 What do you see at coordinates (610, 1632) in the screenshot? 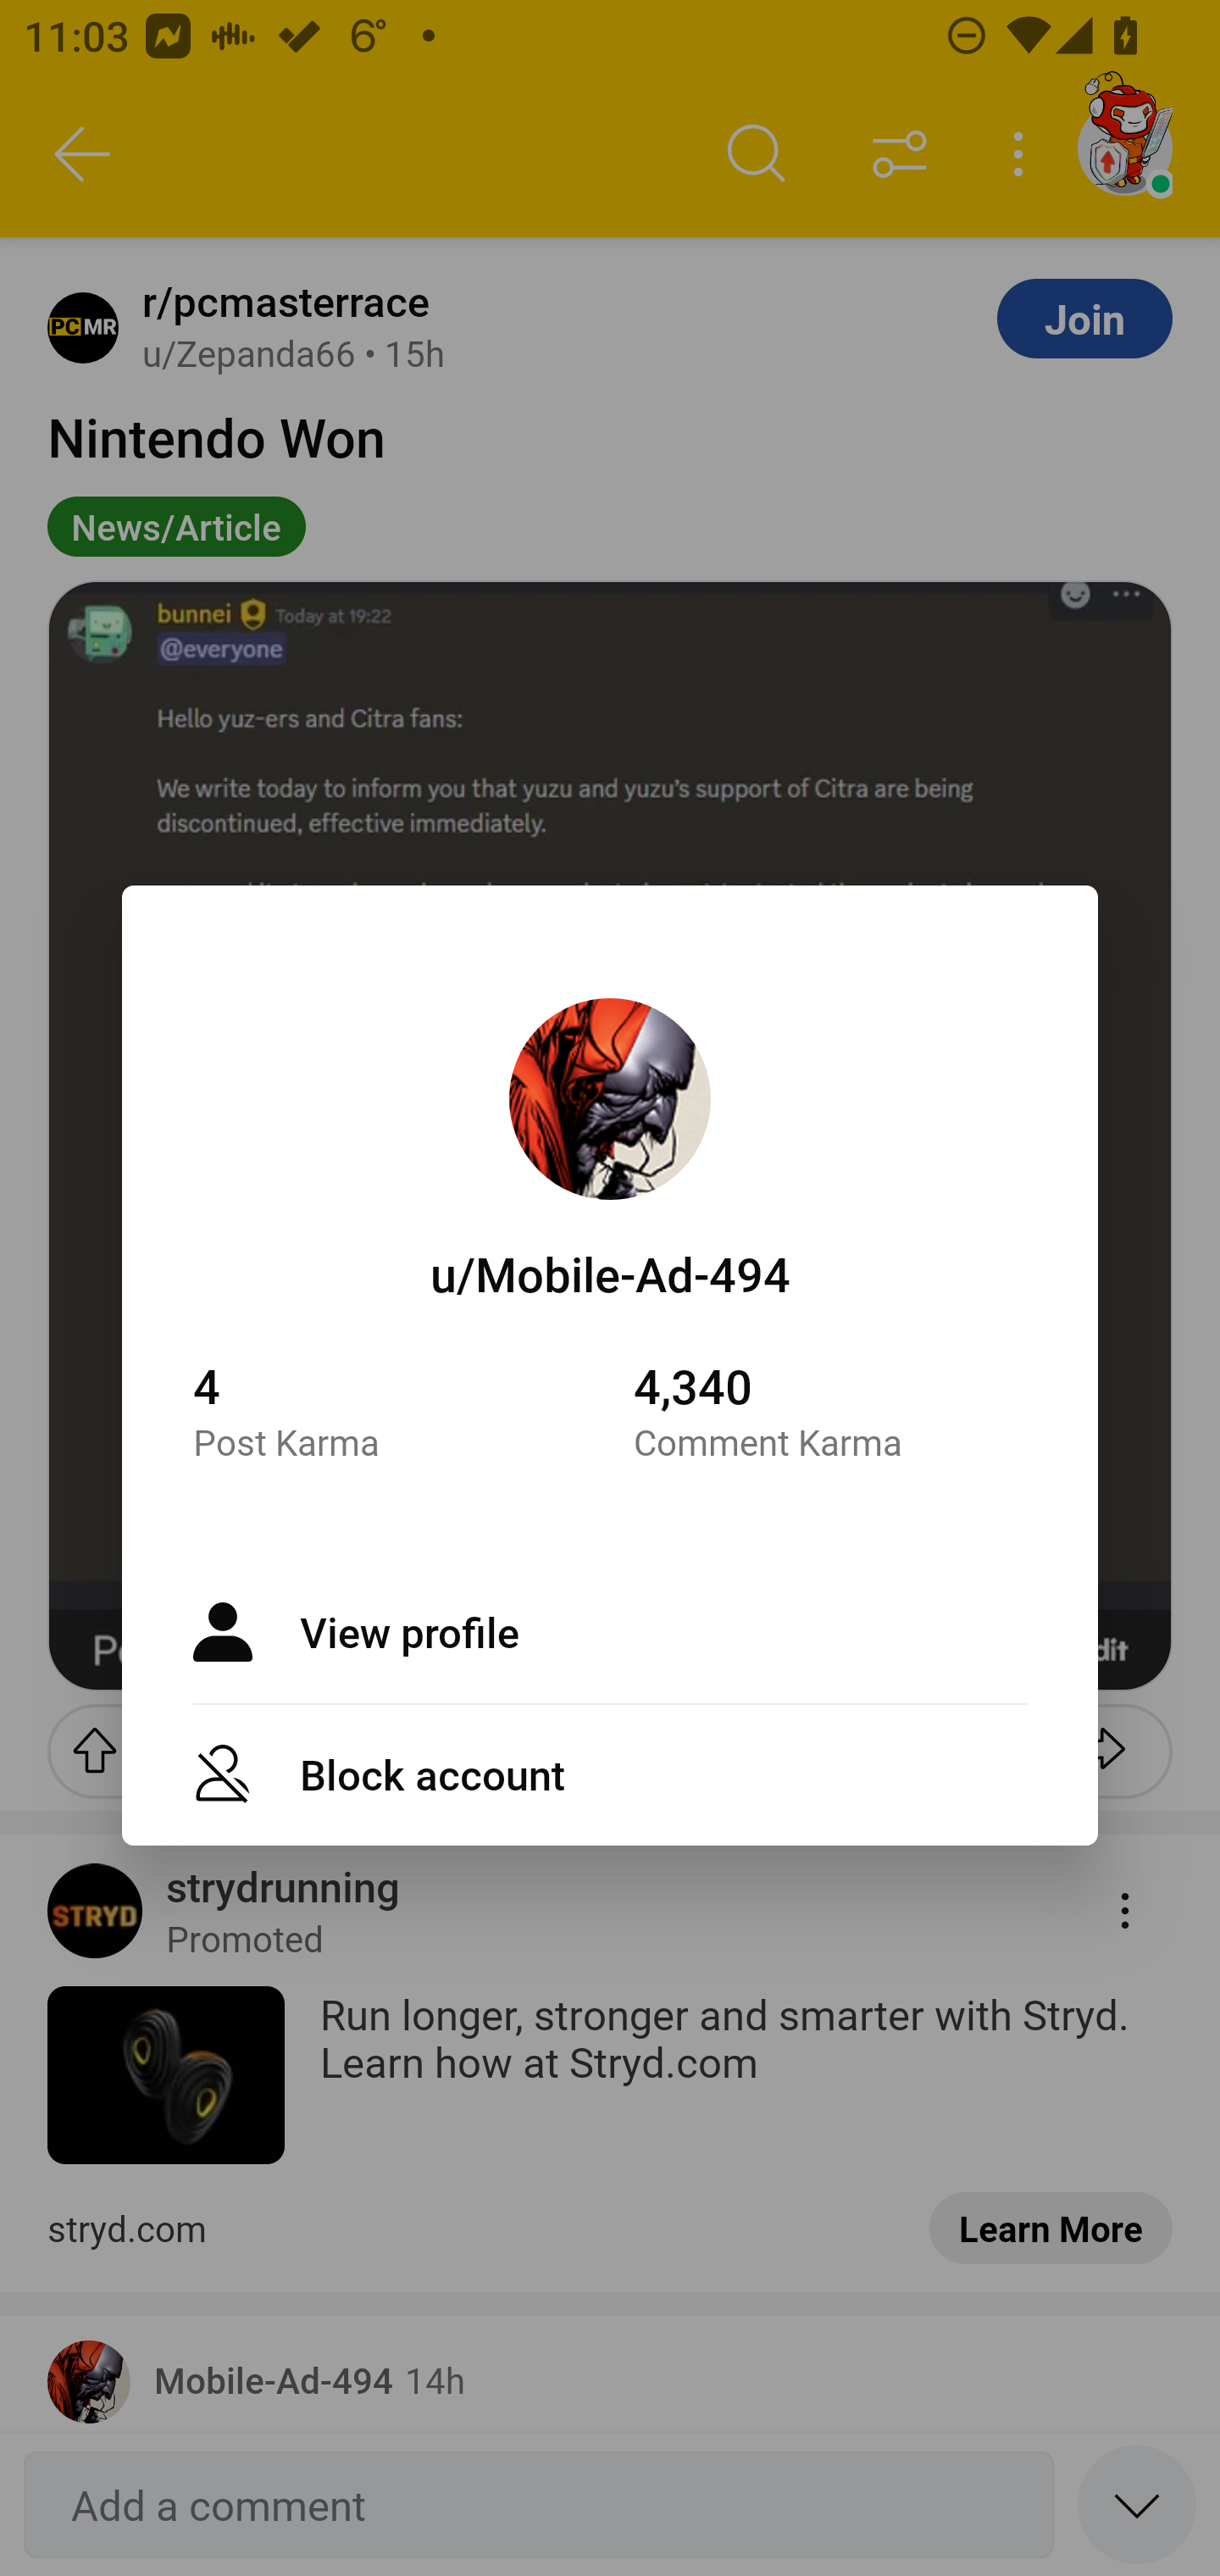
I see `View profile` at bounding box center [610, 1632].